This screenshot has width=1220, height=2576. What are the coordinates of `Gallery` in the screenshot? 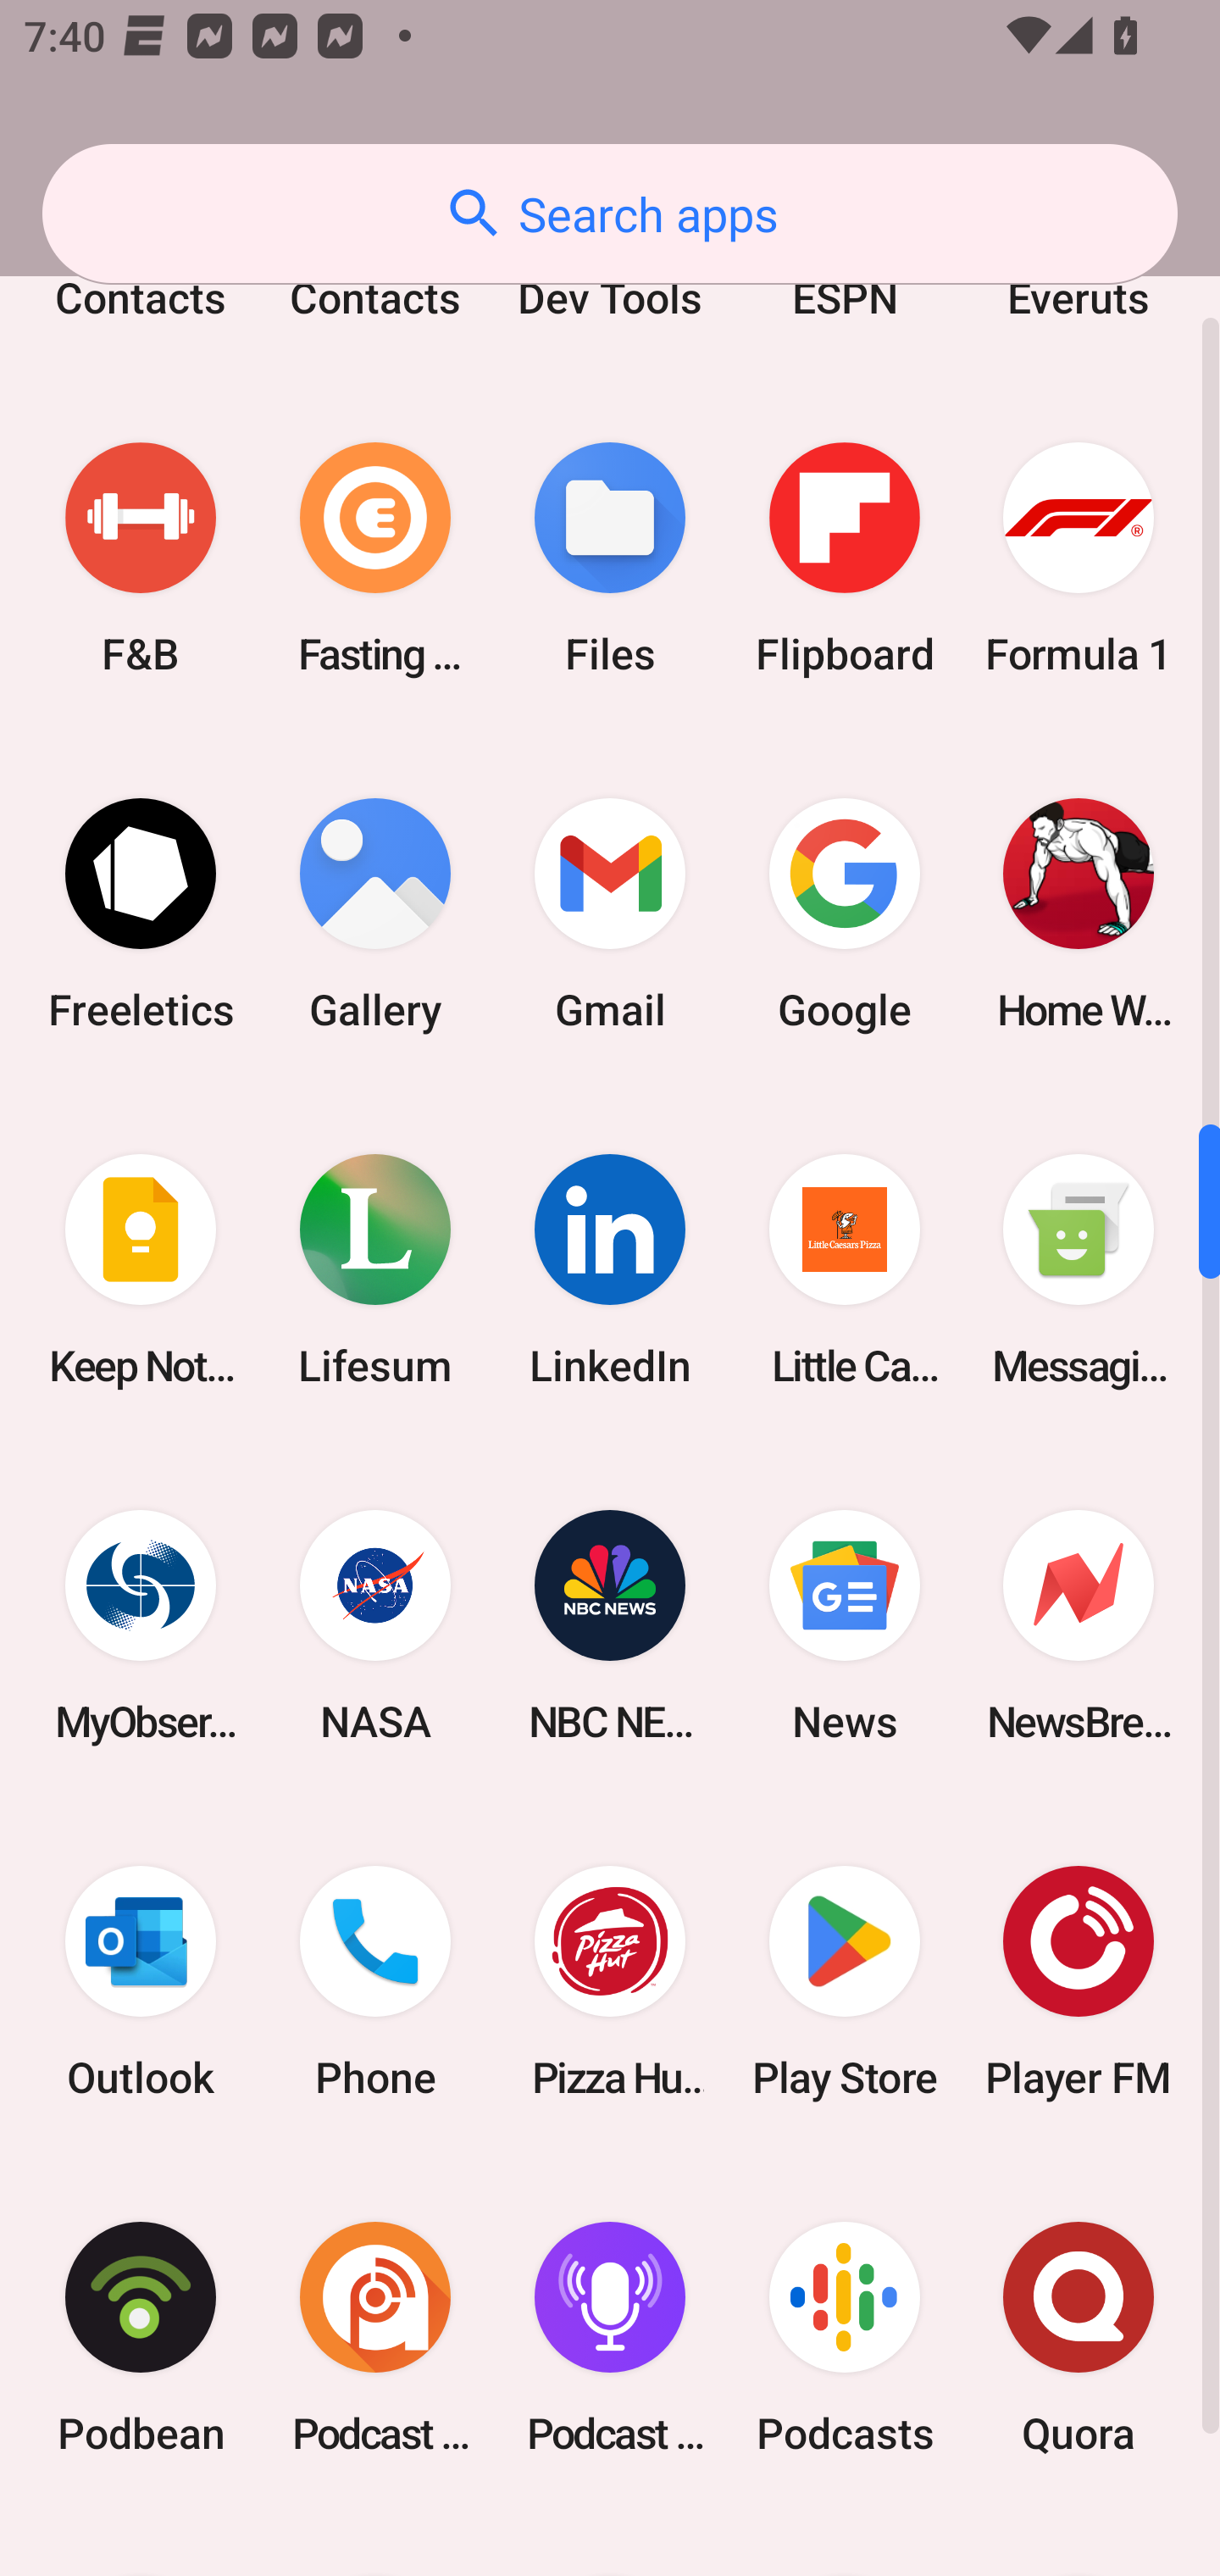 It's located at (375, 913).